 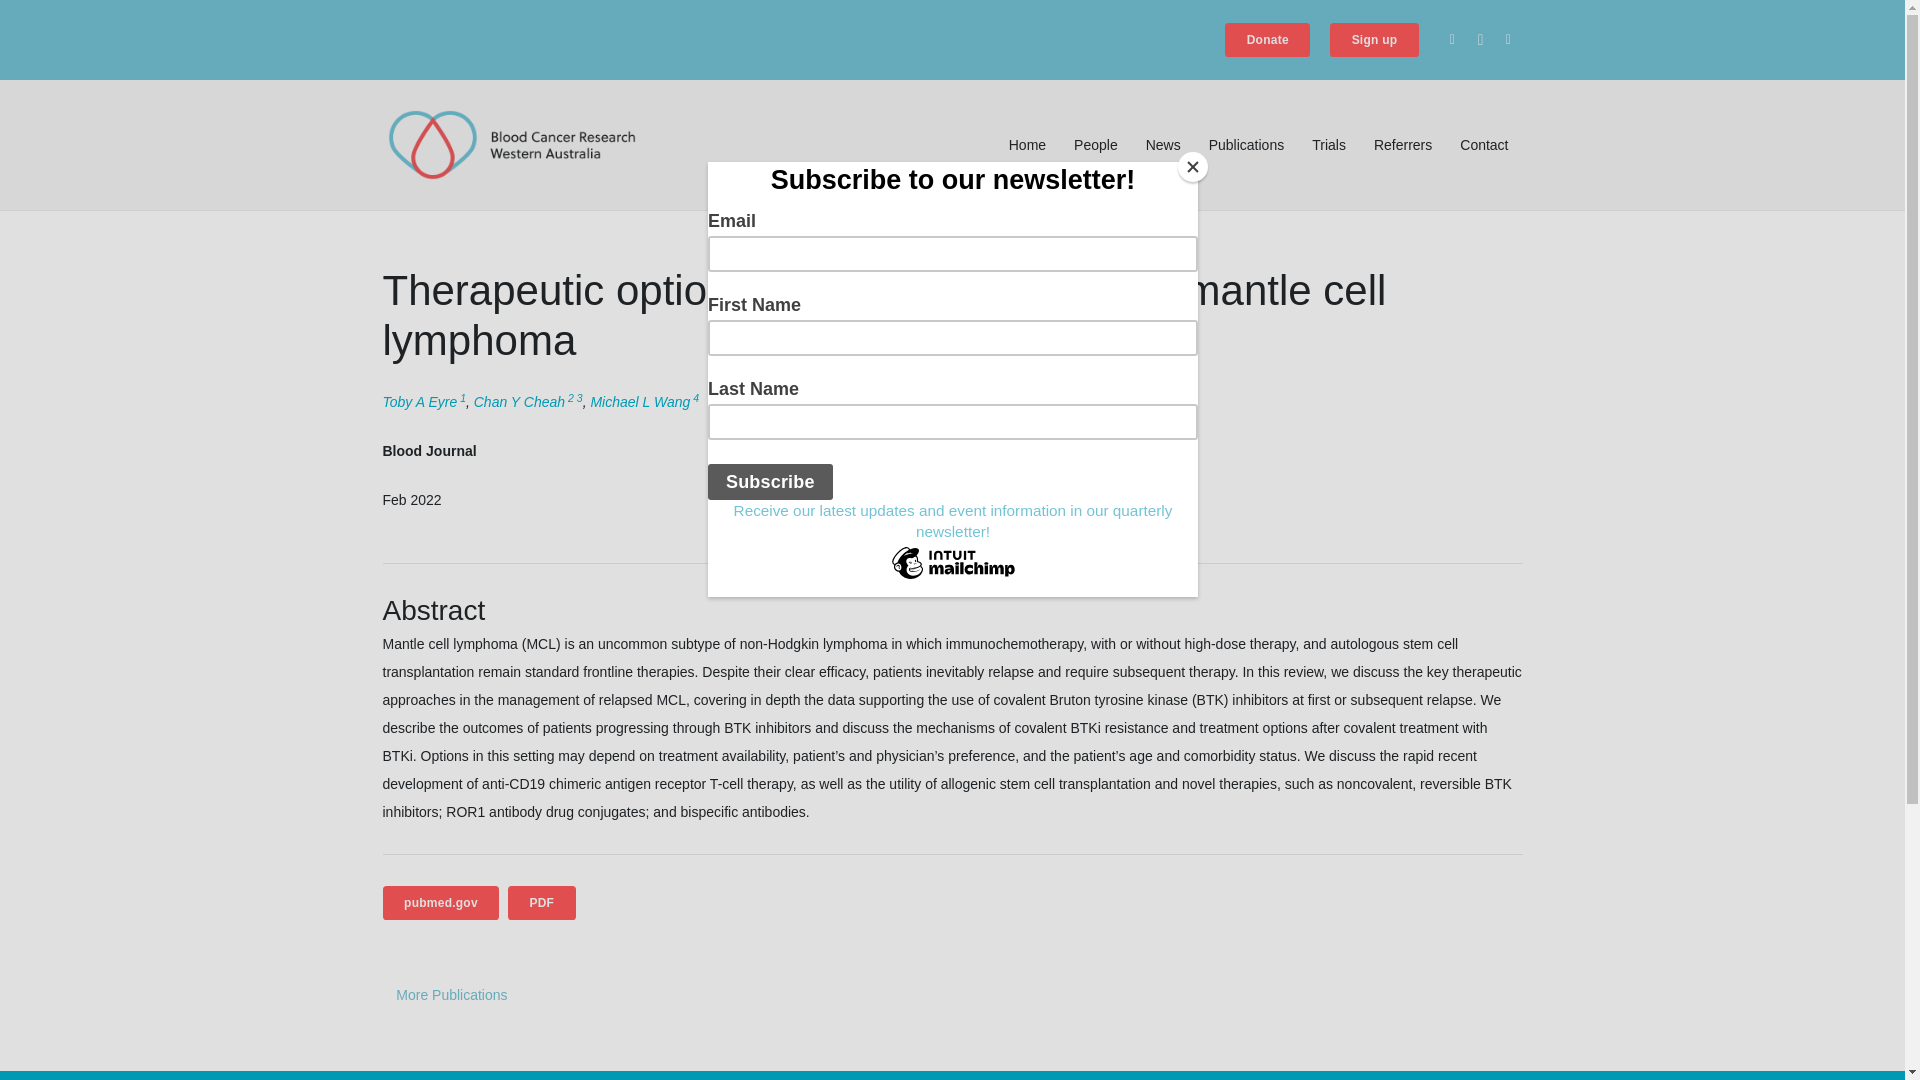 What do you see at coordinates (639, 402) in the screenshot?
I see `Michael L Wang` at bounding box center [639, 402].